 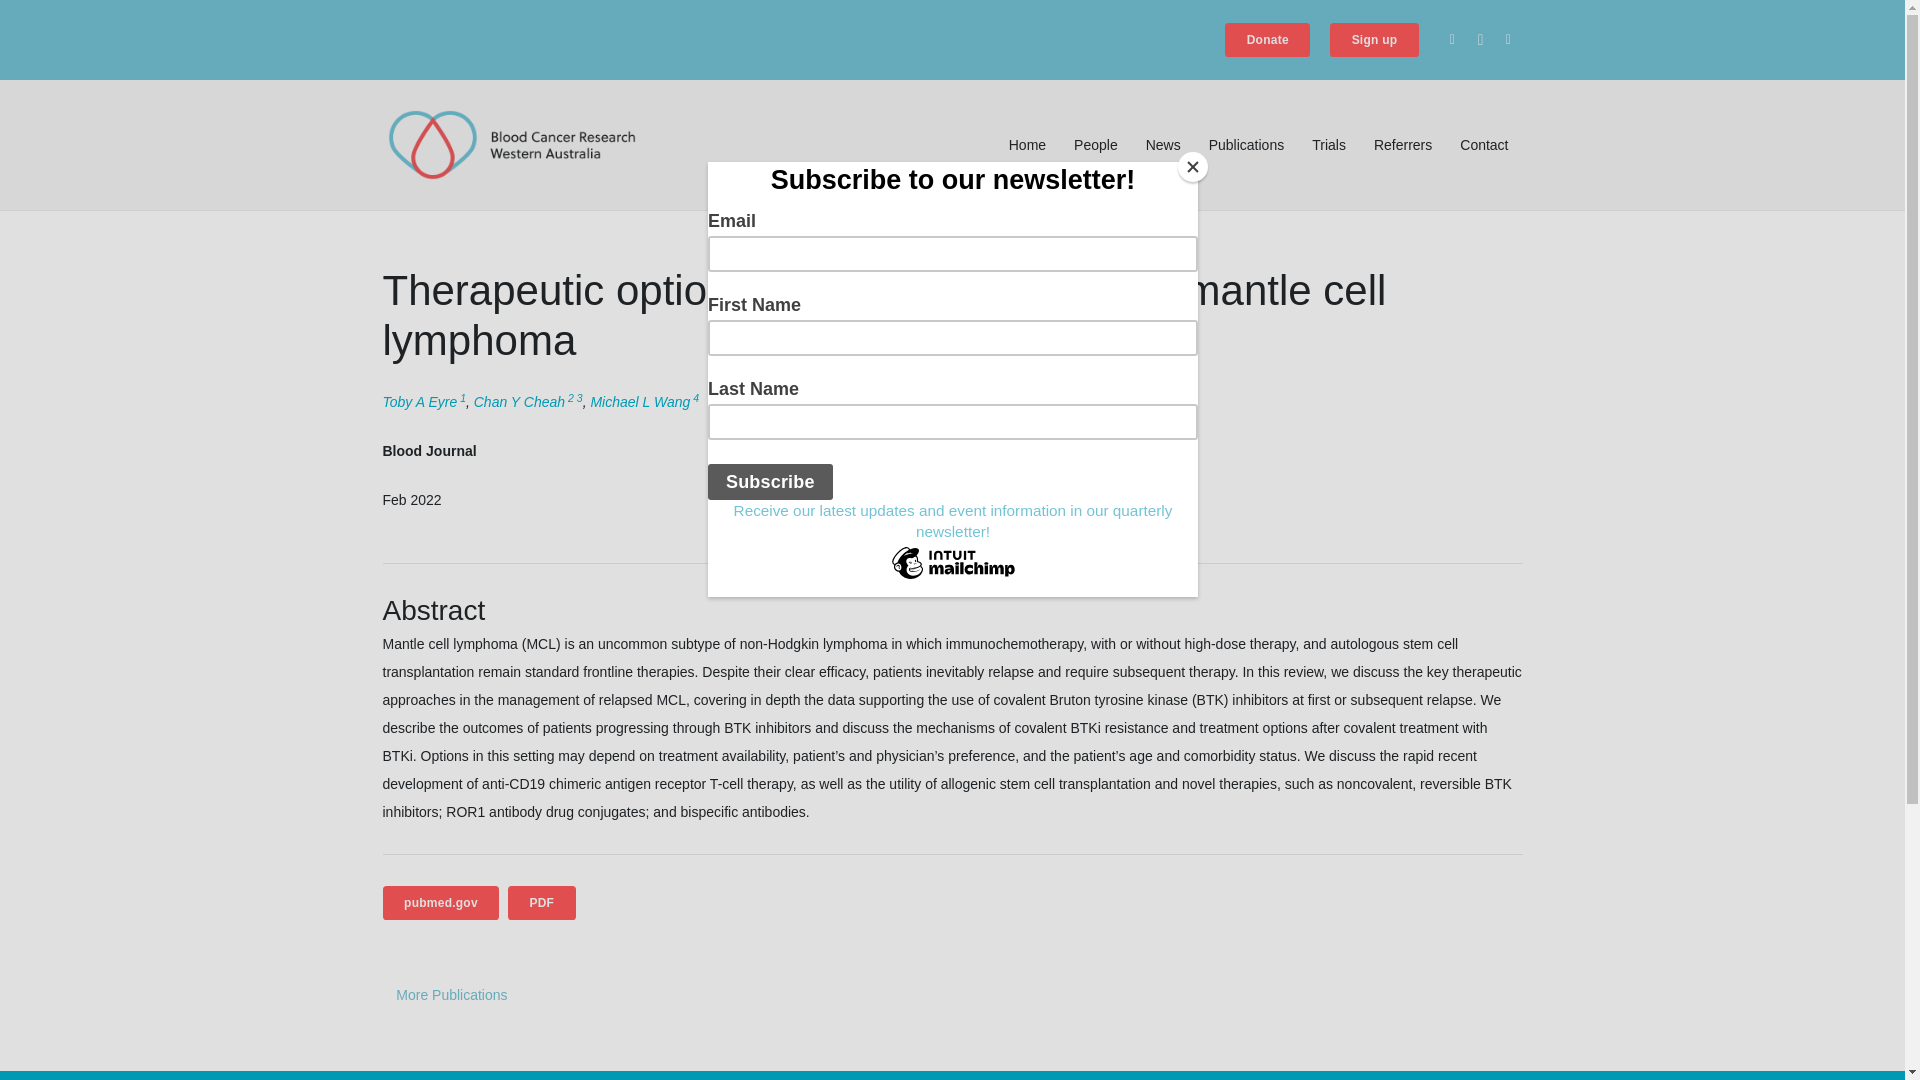 What do you see at coordinates (639, 402) in the screenshot?
I see `Michael L Wang` at bounding box center [639, 402].